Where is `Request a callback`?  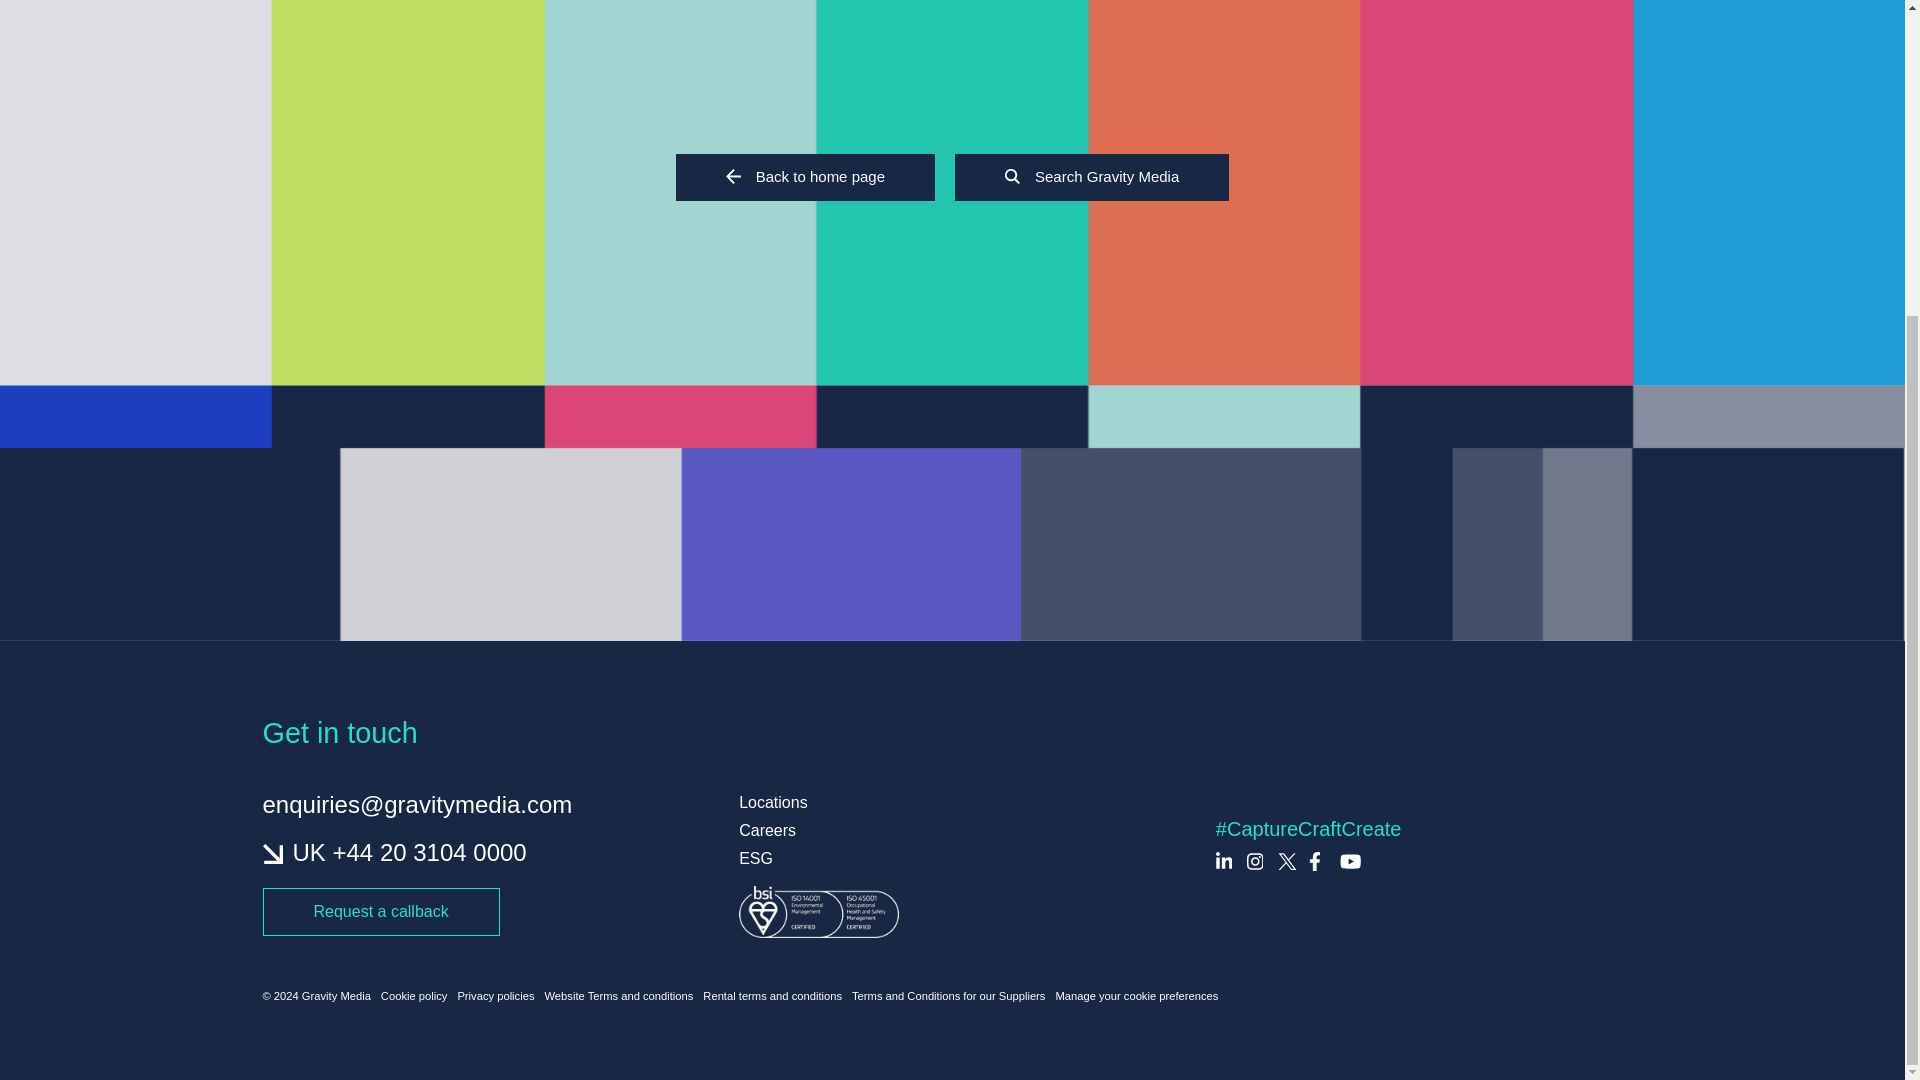 Request a callback is located at coordinates (380, 912).